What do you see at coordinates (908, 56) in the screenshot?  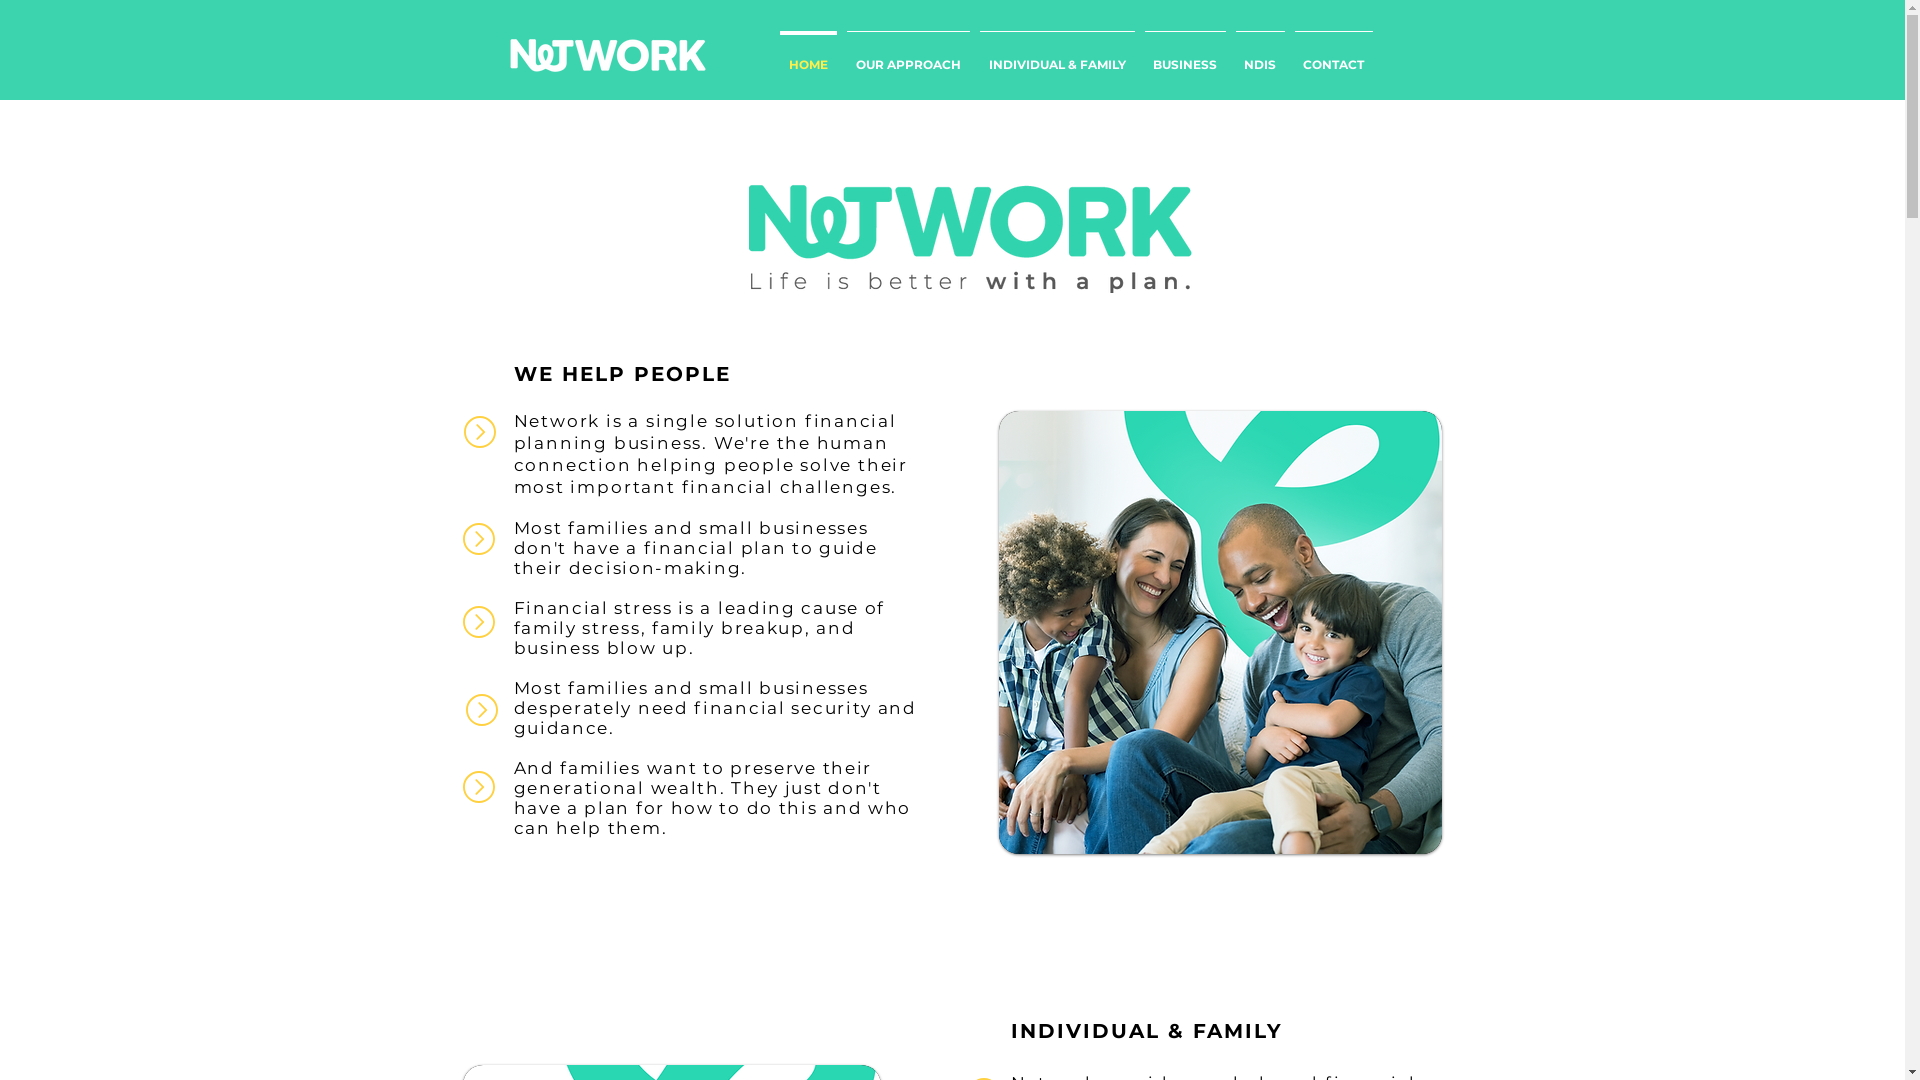 I see `OUR APPROACH` at bounding box center [908, 56].